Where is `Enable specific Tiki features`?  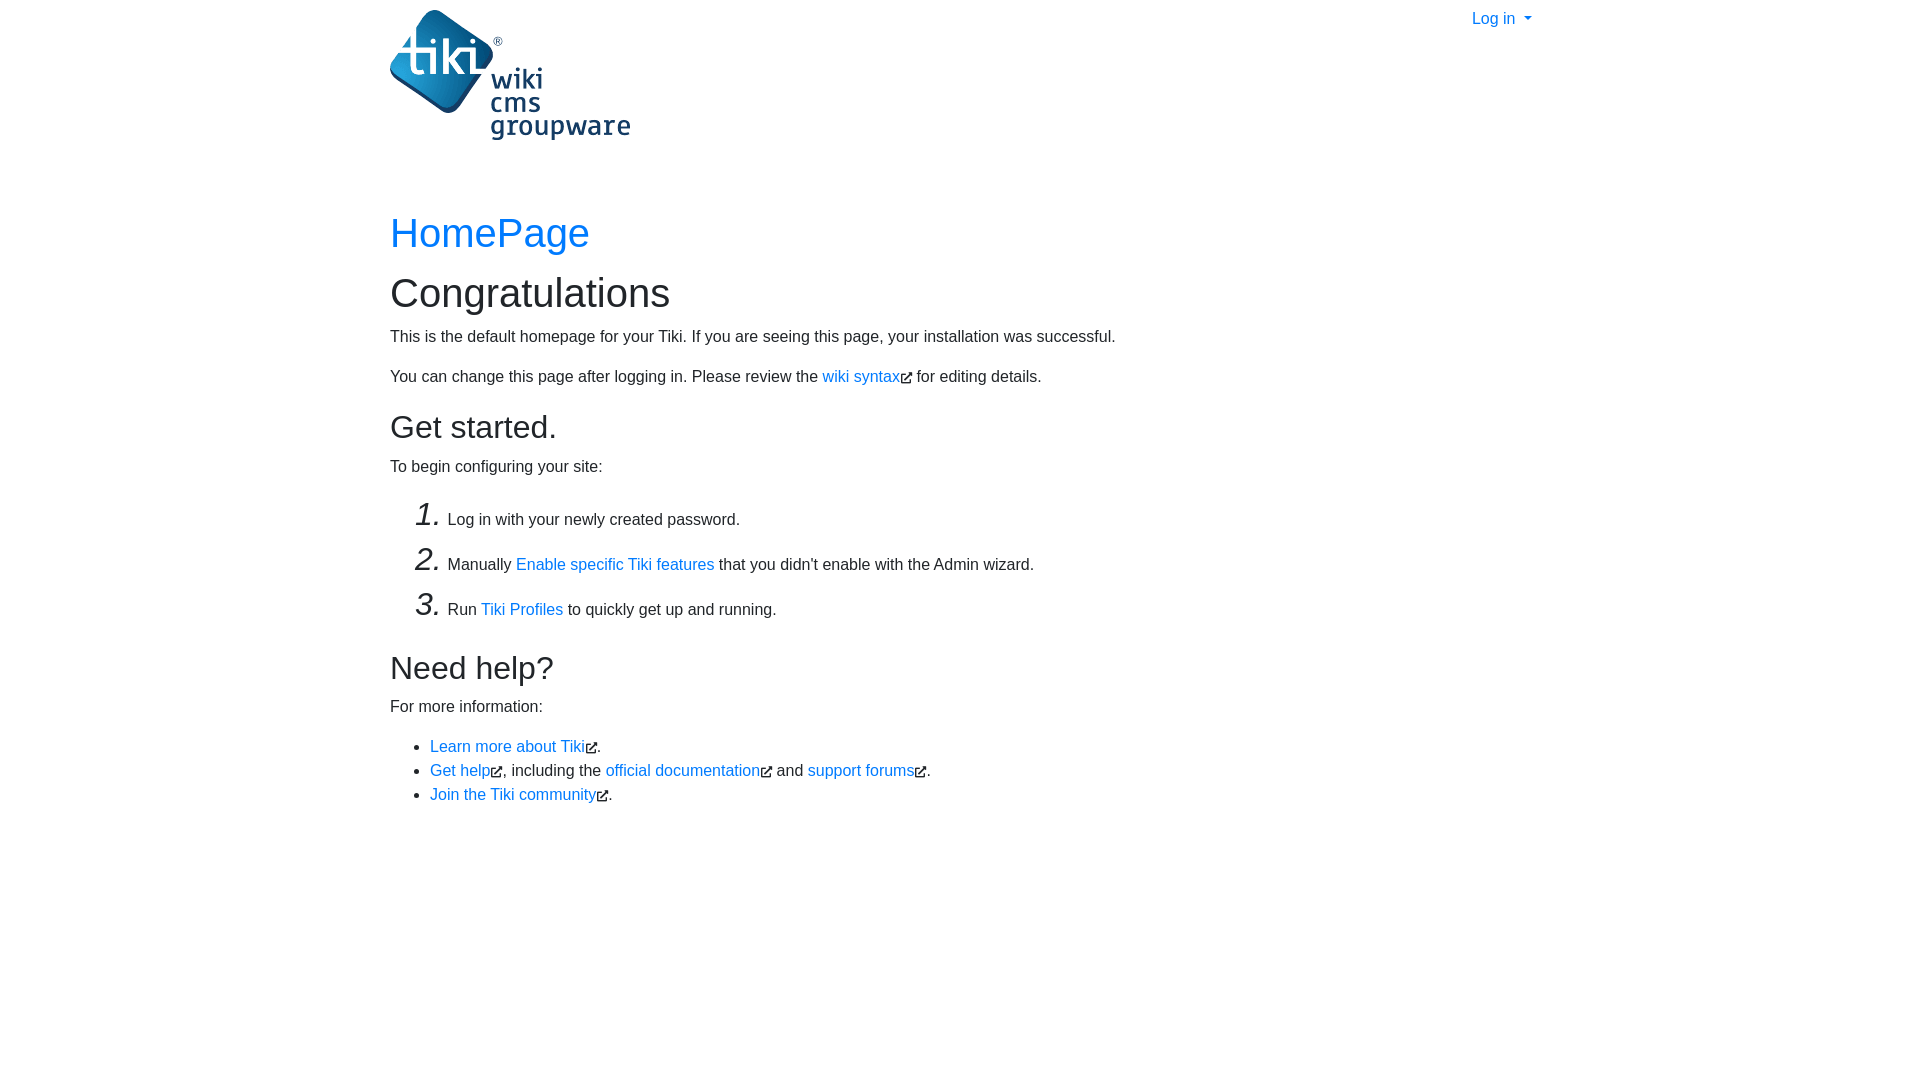
Enable specific Tiki features is located at coordinates (615, 564).